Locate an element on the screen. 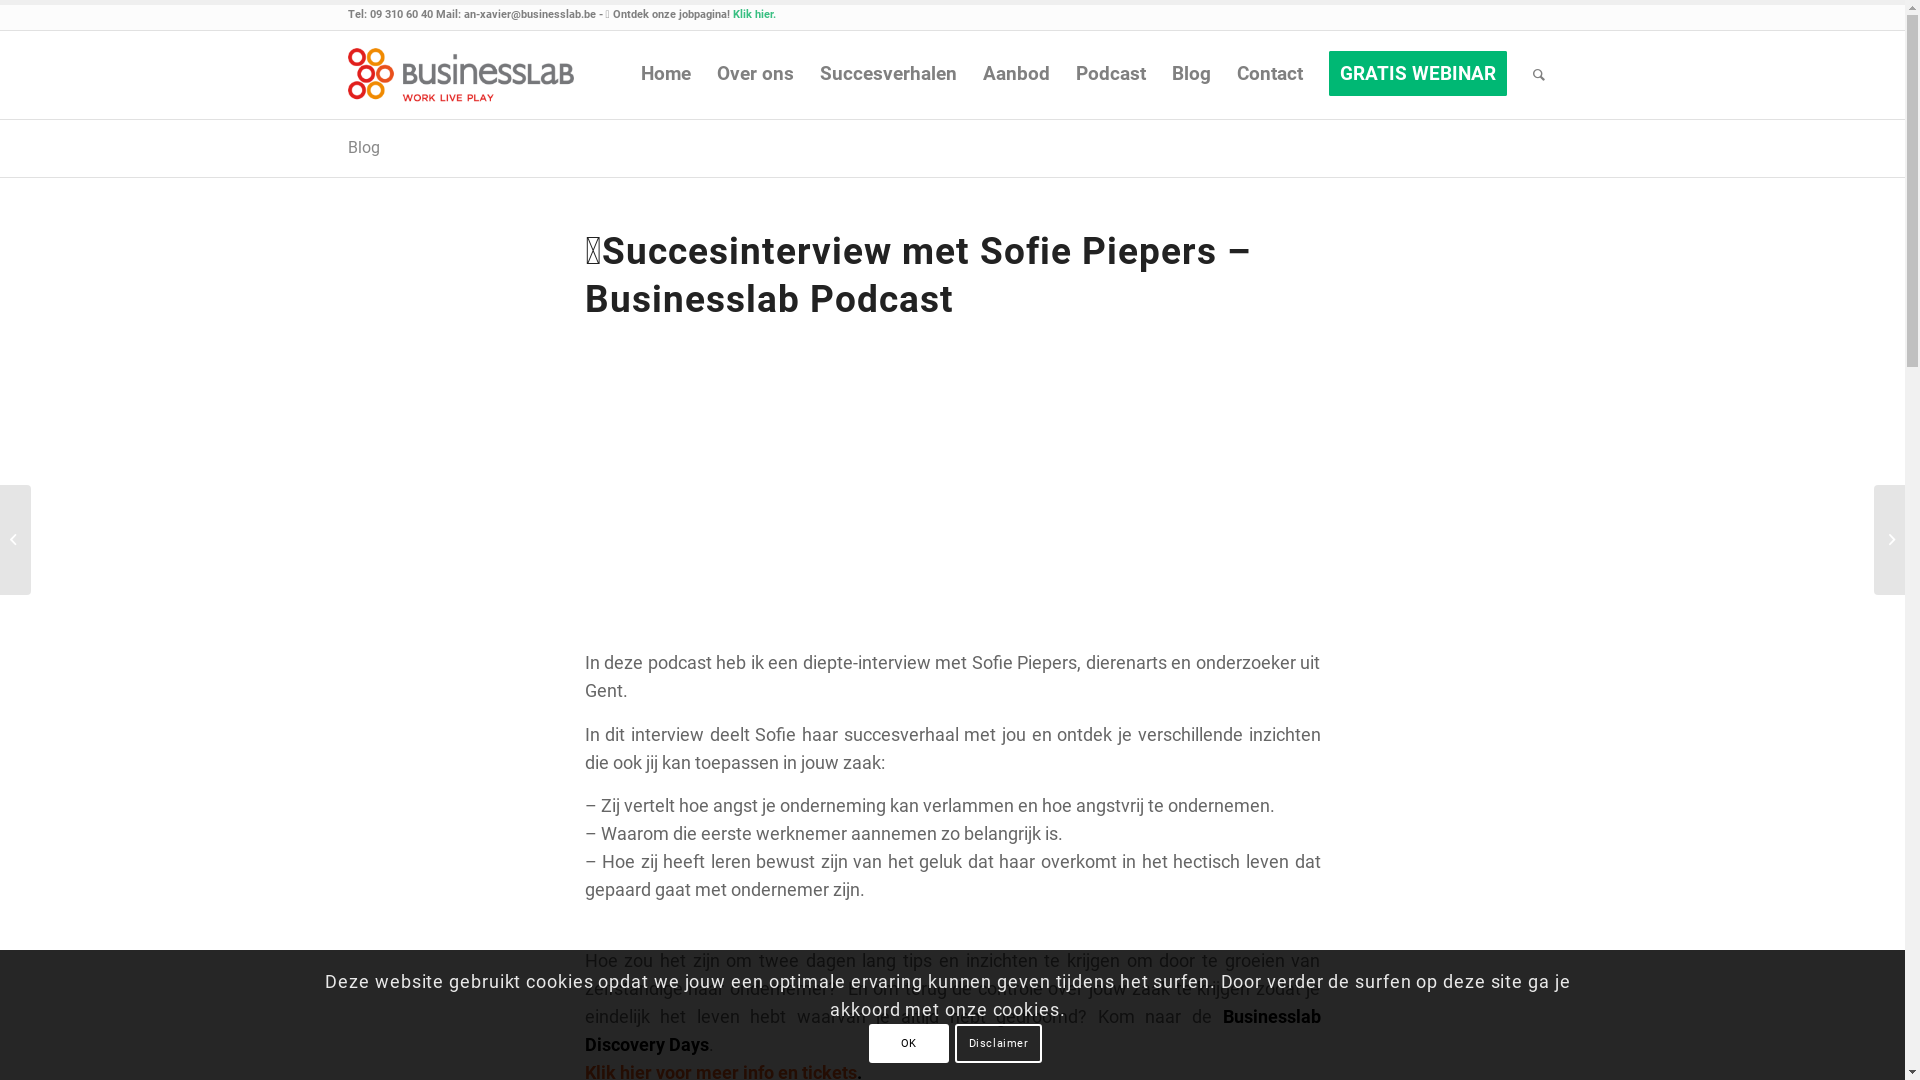  Blog is located at coordinates (364, 148).